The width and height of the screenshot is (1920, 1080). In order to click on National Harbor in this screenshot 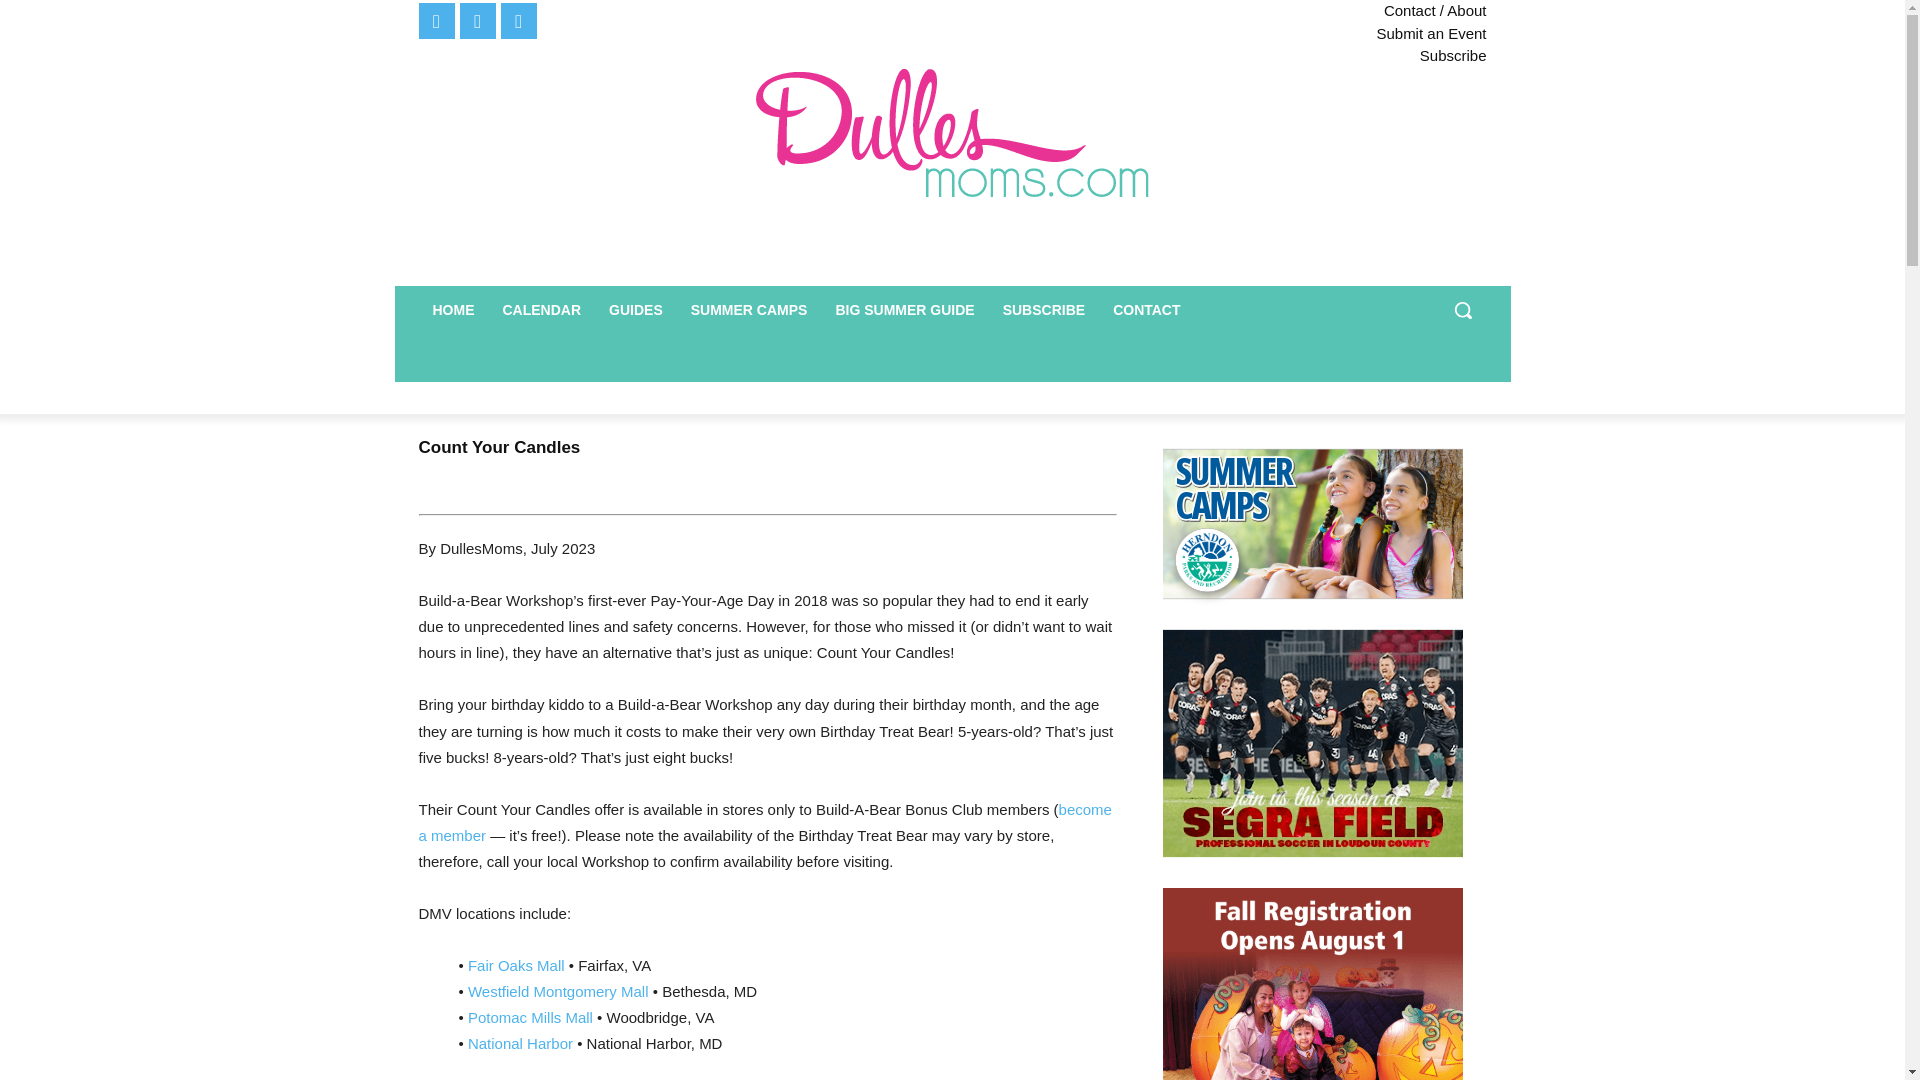, I will do `click(520, 1042)`.